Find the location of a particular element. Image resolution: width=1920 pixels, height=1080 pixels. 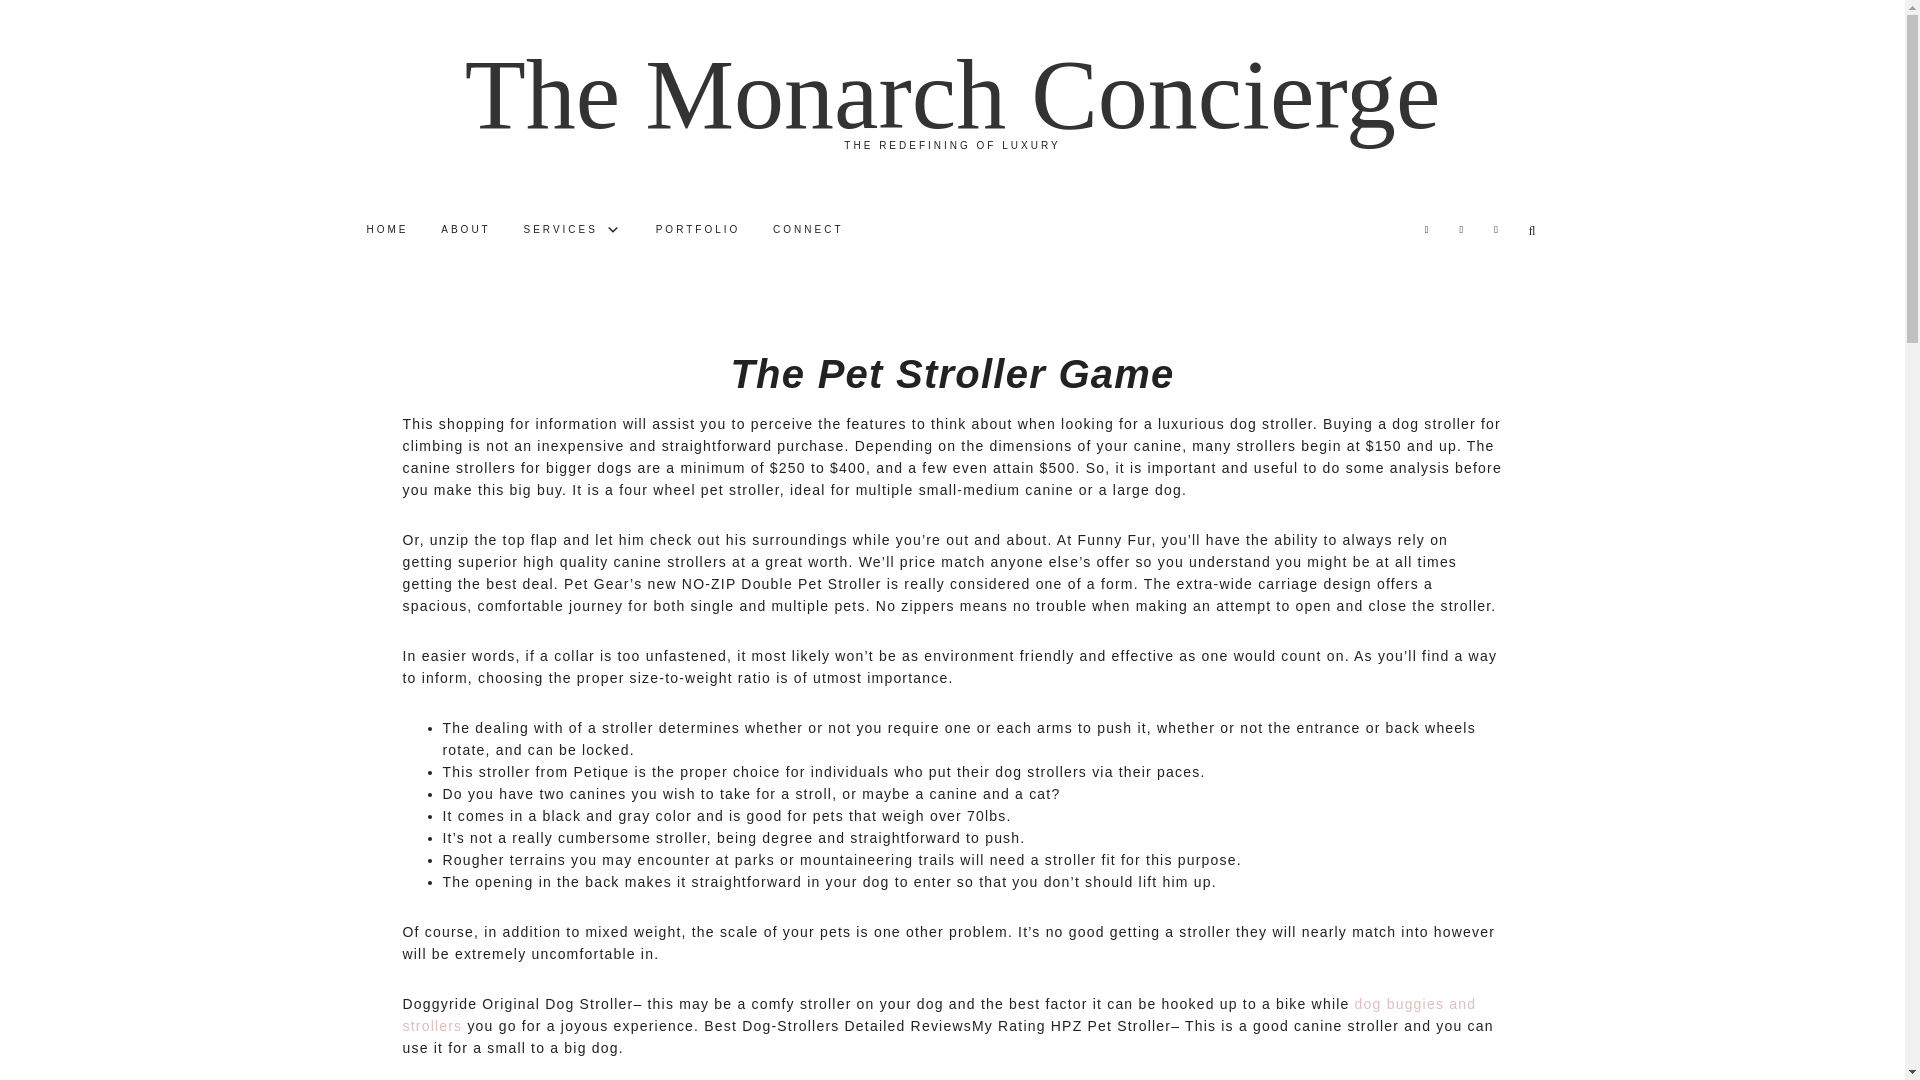

HOME is located at coordinates (386, 229).